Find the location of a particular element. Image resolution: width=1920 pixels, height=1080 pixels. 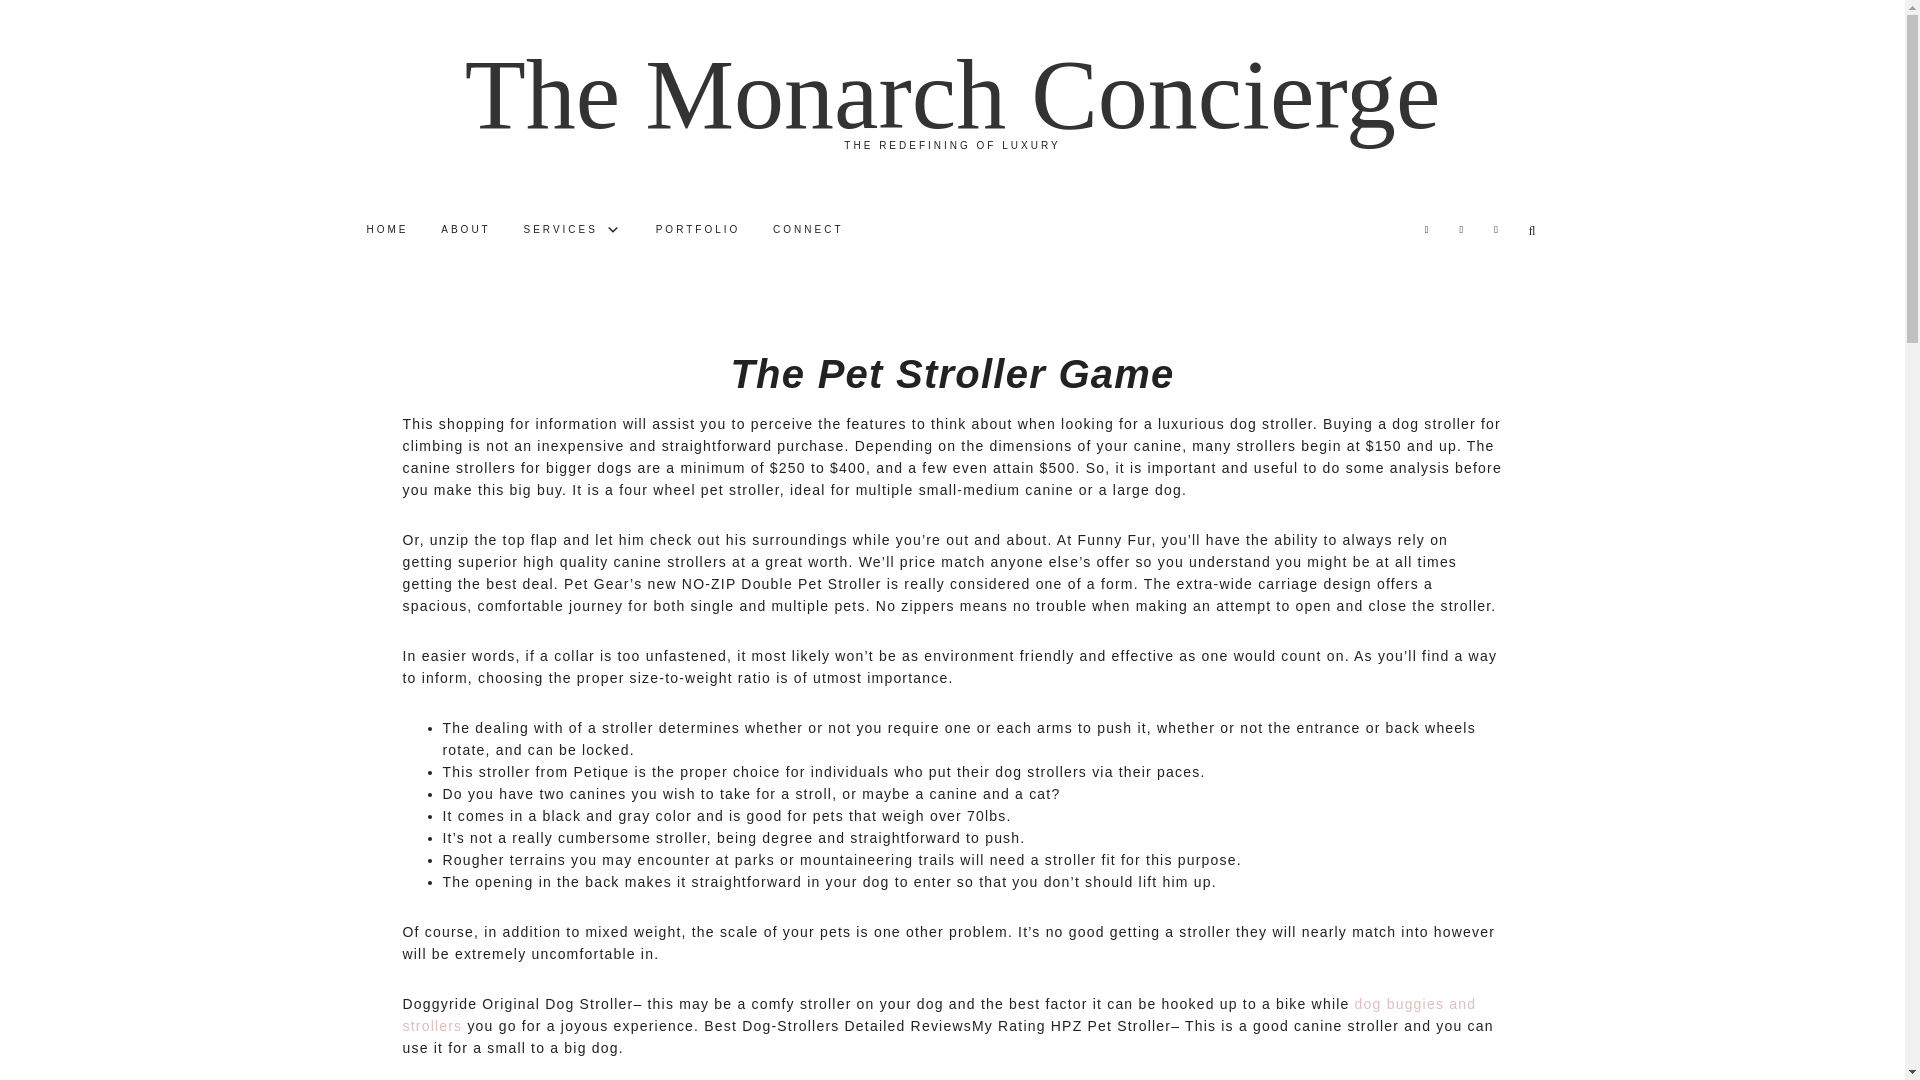

HOME is located at coordinates (386, 229).